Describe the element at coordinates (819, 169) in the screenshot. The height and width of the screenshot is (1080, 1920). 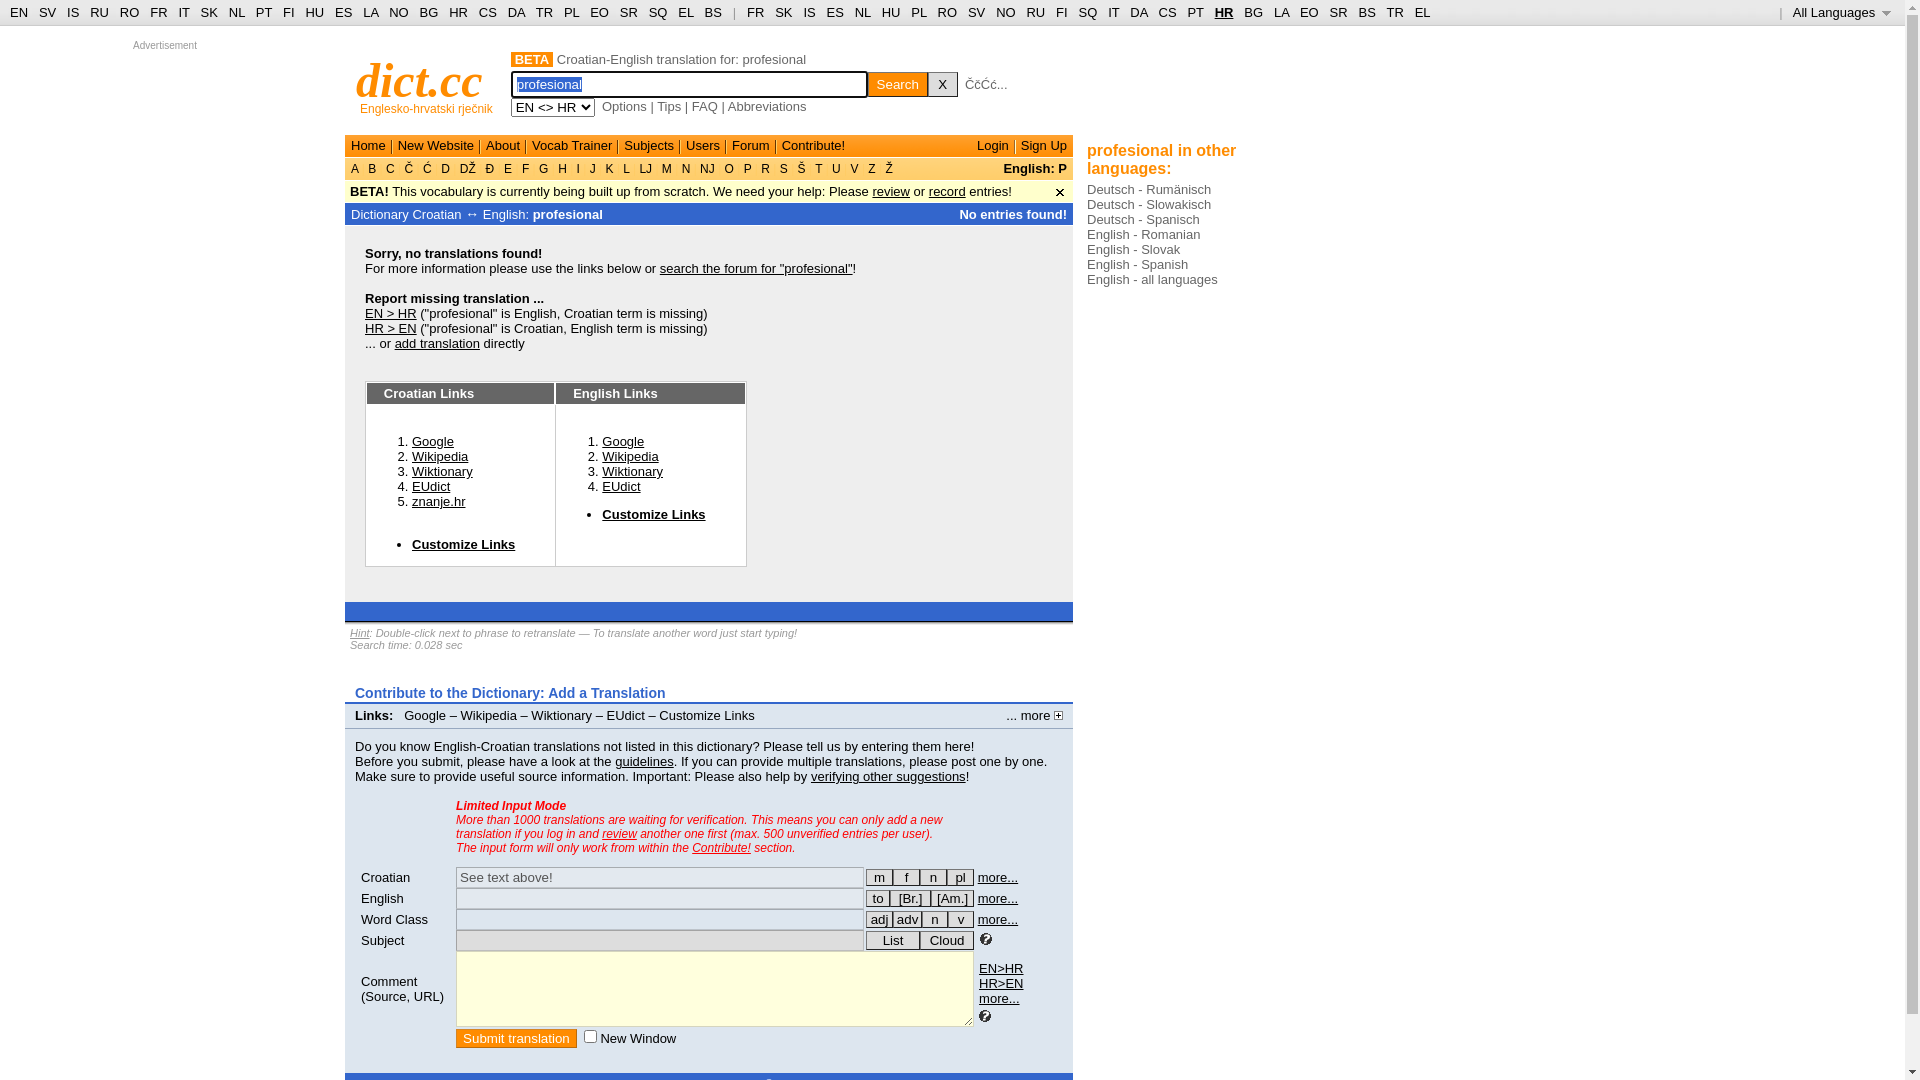
I see `T` at that location.